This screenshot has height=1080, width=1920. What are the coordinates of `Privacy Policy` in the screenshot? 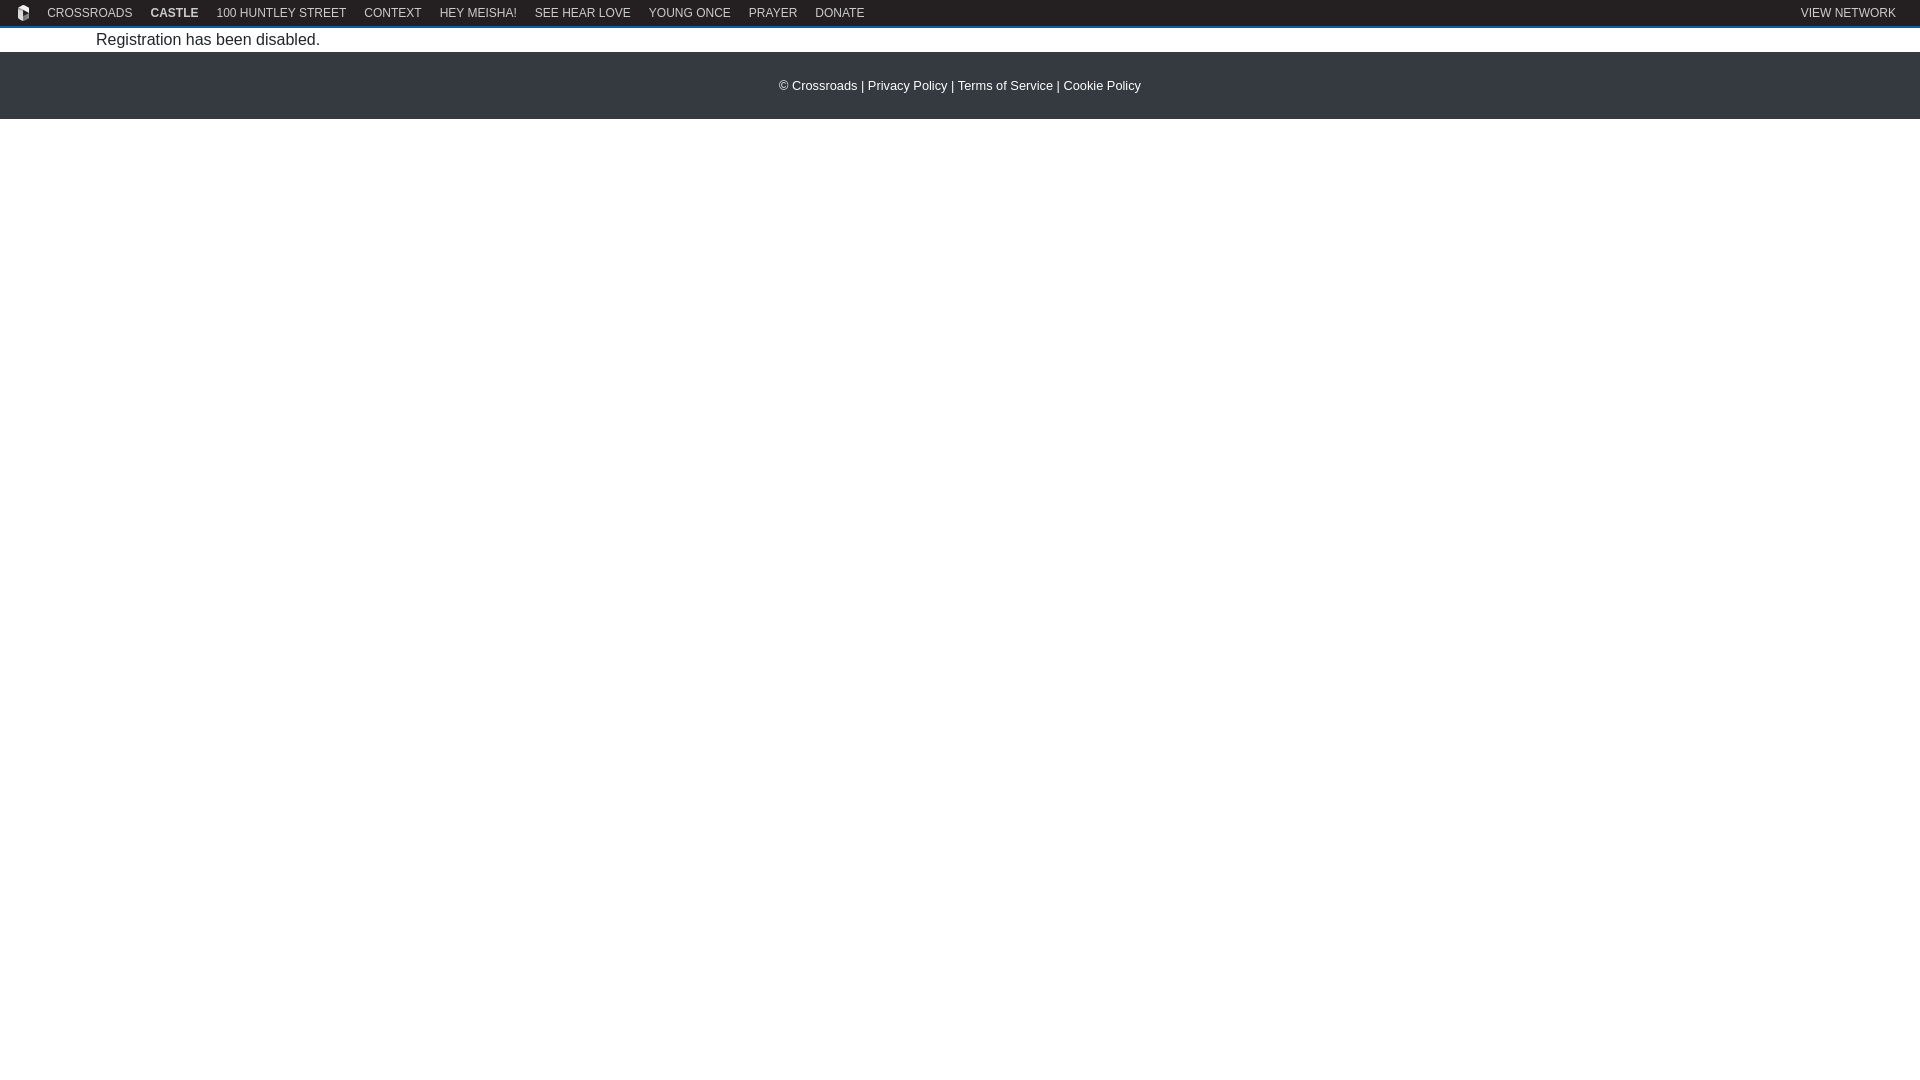 It's located at (908, 84).